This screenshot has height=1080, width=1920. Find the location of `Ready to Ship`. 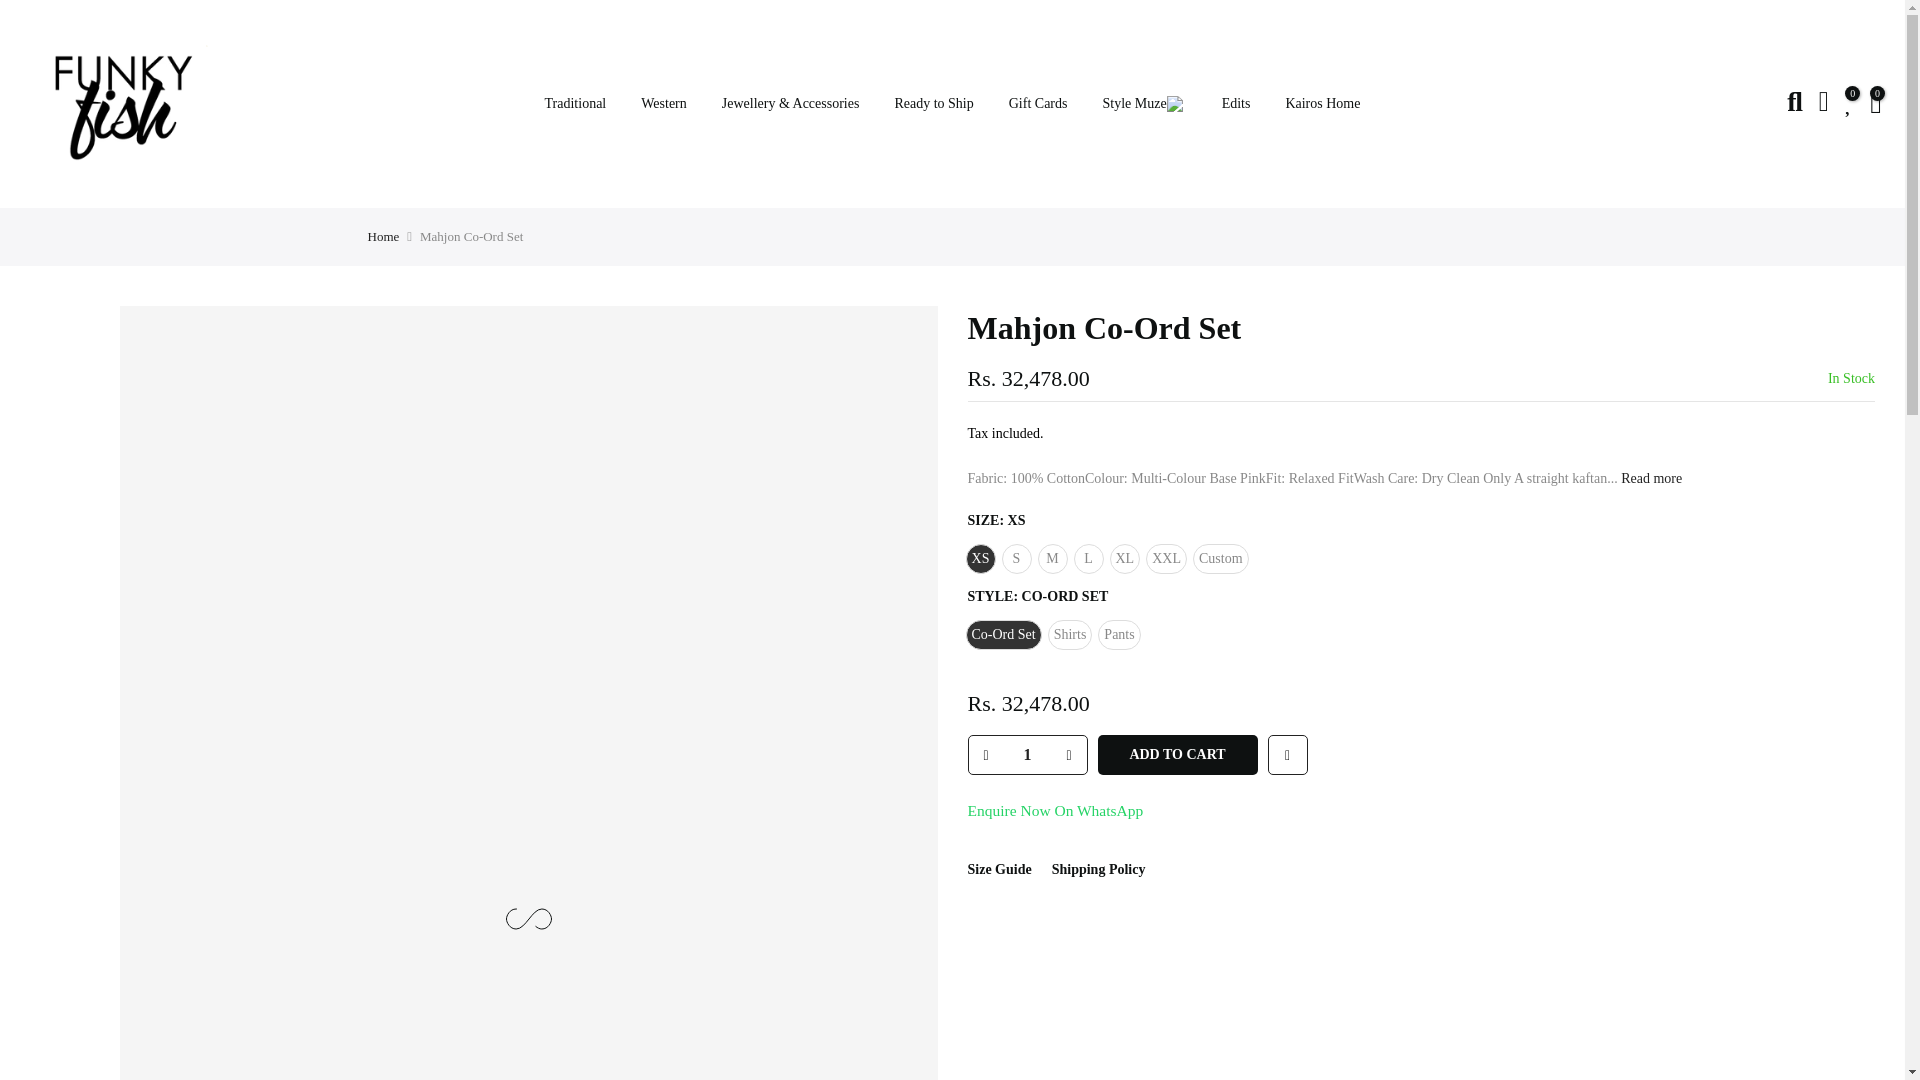

Ready to Ship is located at coordinates (934, 104).